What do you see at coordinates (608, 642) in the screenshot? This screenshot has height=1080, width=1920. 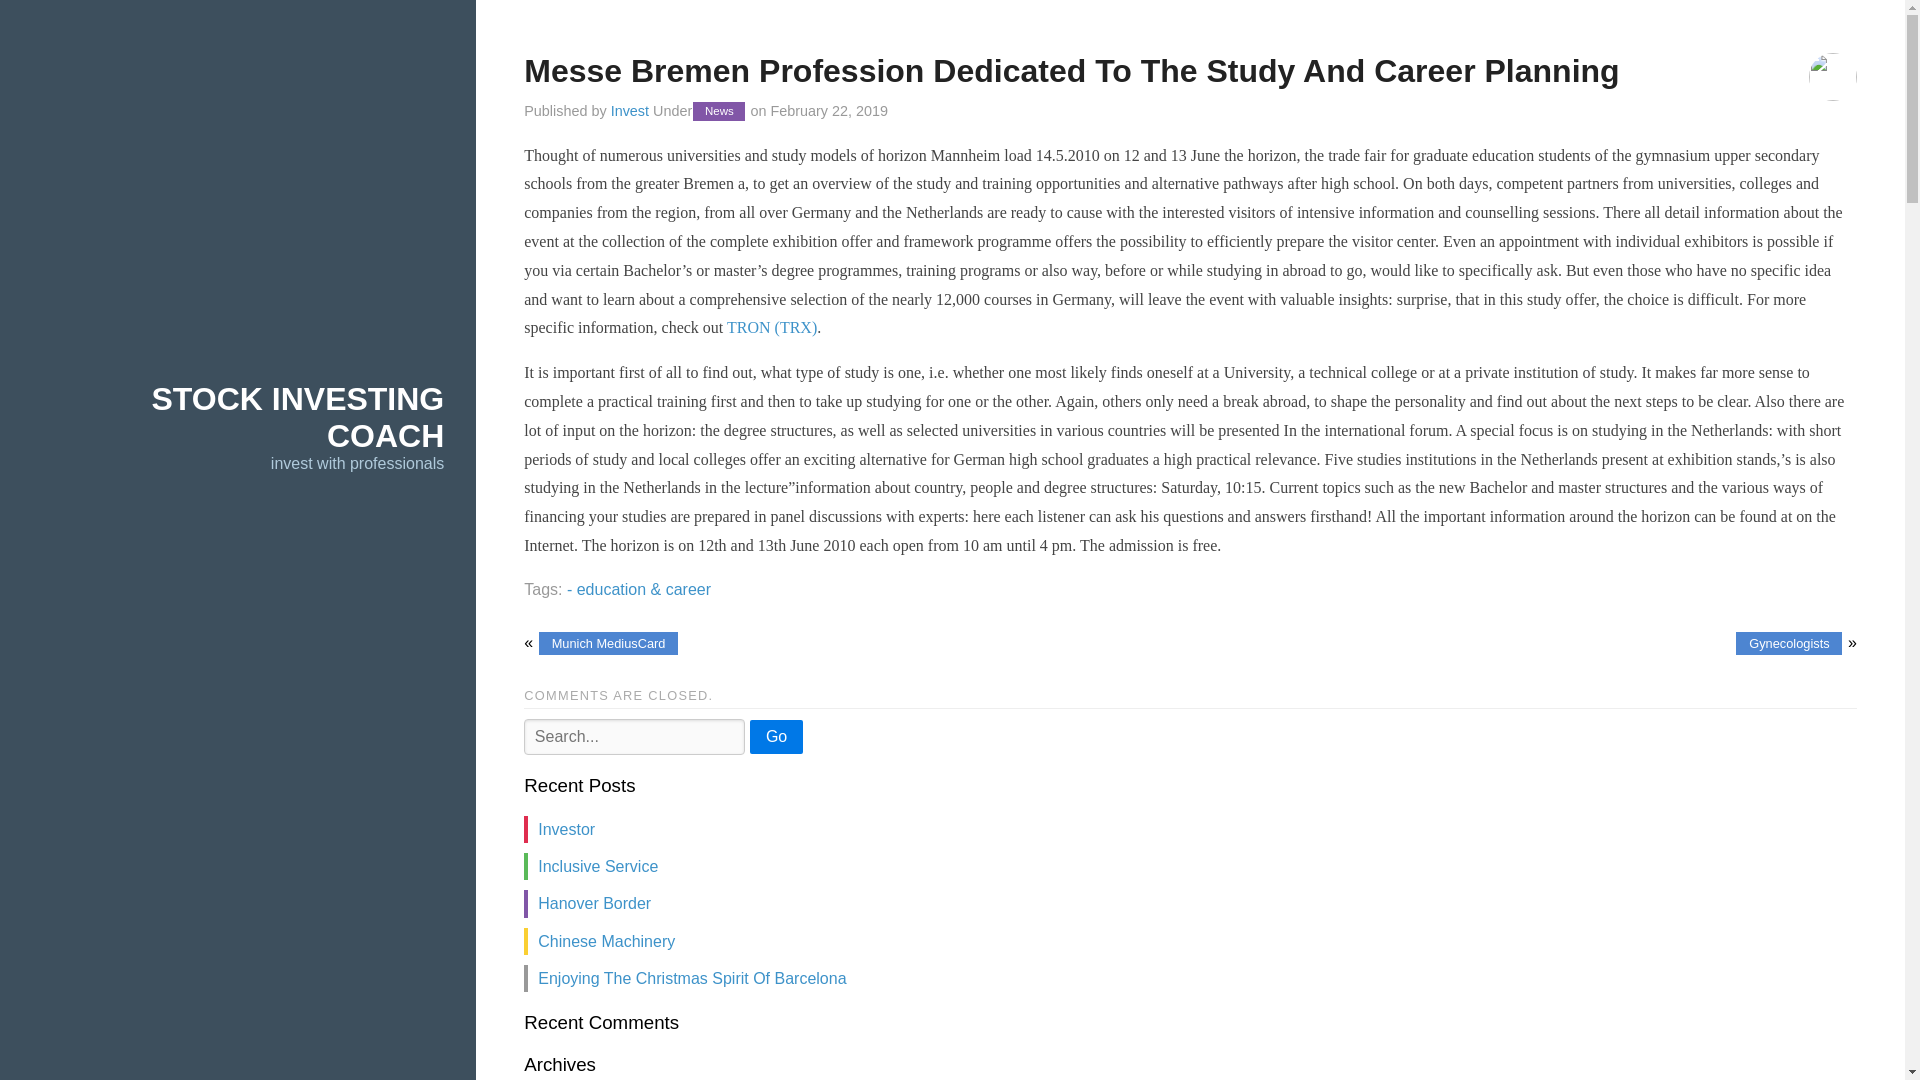 I see `Munich MediusCard` at bounding box center [608, 642].